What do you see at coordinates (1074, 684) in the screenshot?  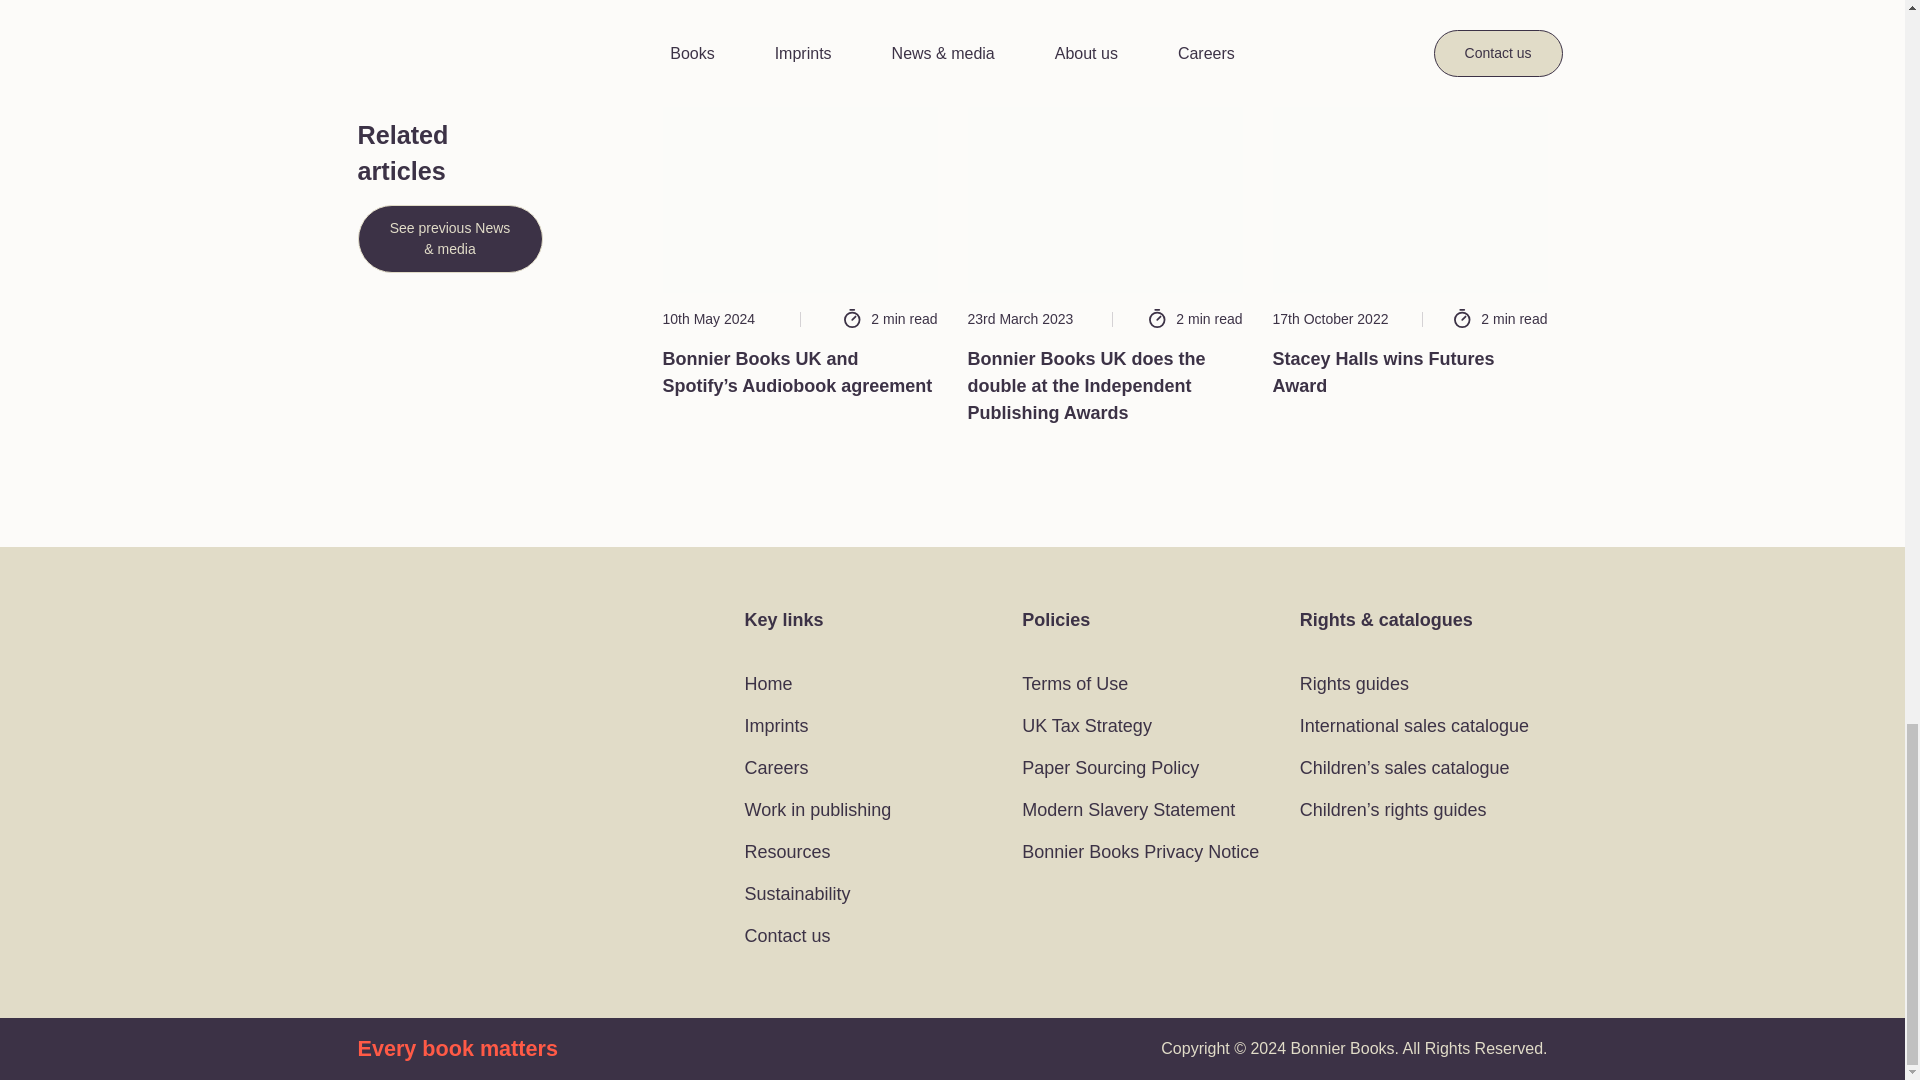 I see `Terms of Use` at bounding box center [1074, 684].